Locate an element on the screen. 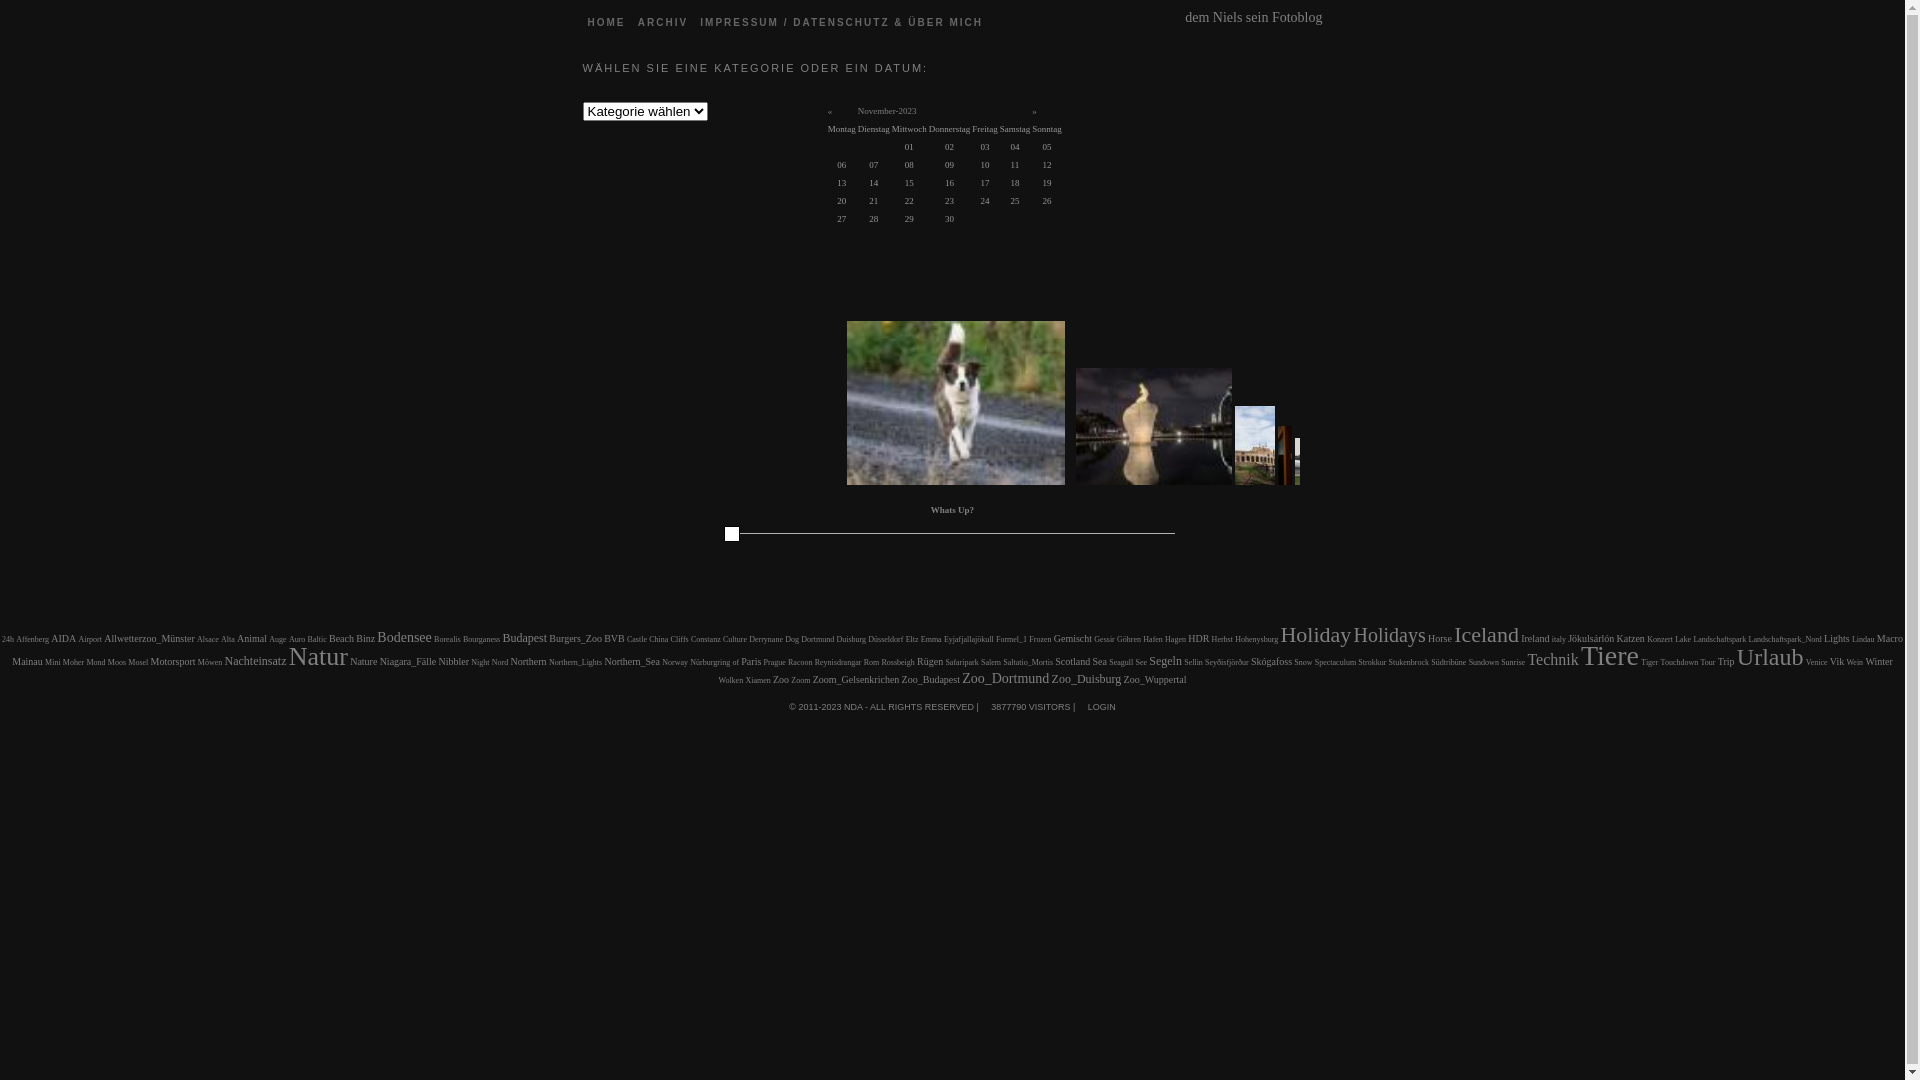 The image size is (1920, 1080). Constanz is located at coordinates (706, 639).